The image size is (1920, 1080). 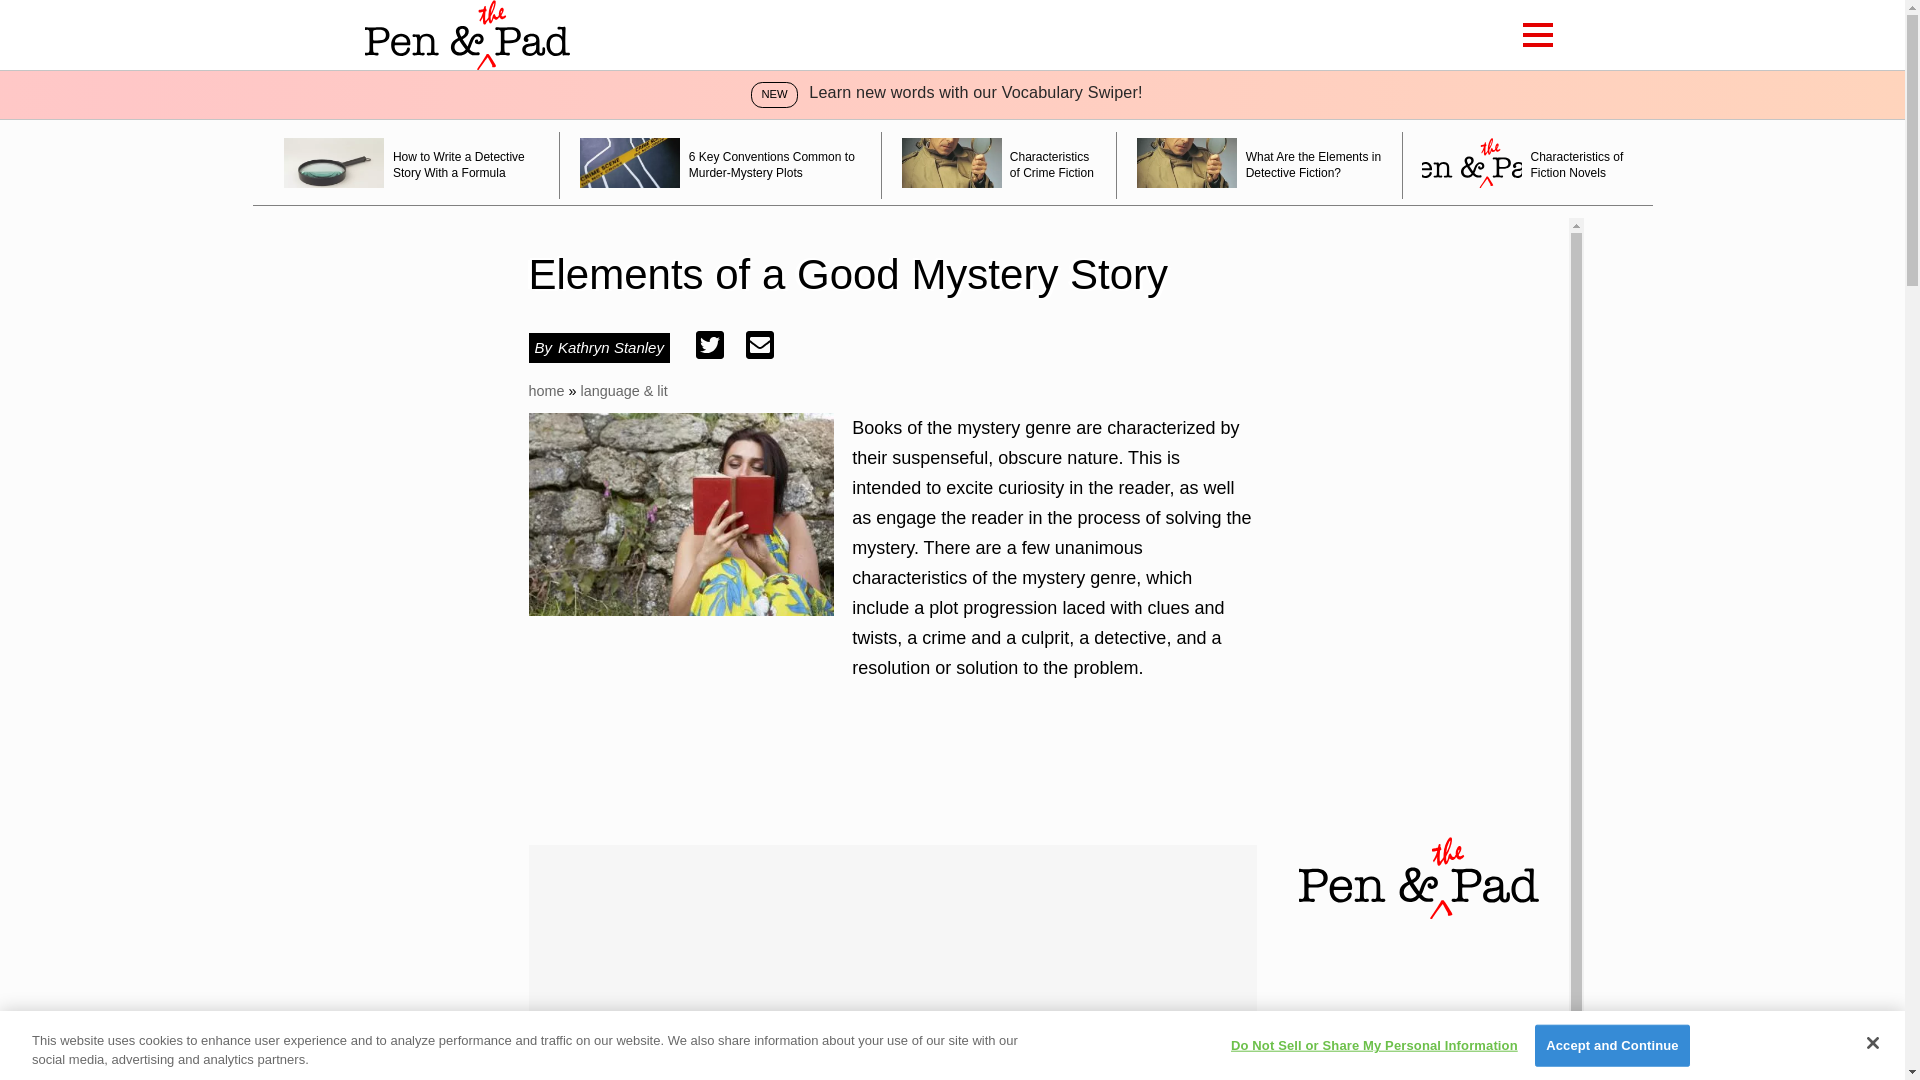 What do you see at coordinates (412, 164) in the screenshot?
I see `How to Write a Detective Story With a Formula` at bounding box center [412, 164].